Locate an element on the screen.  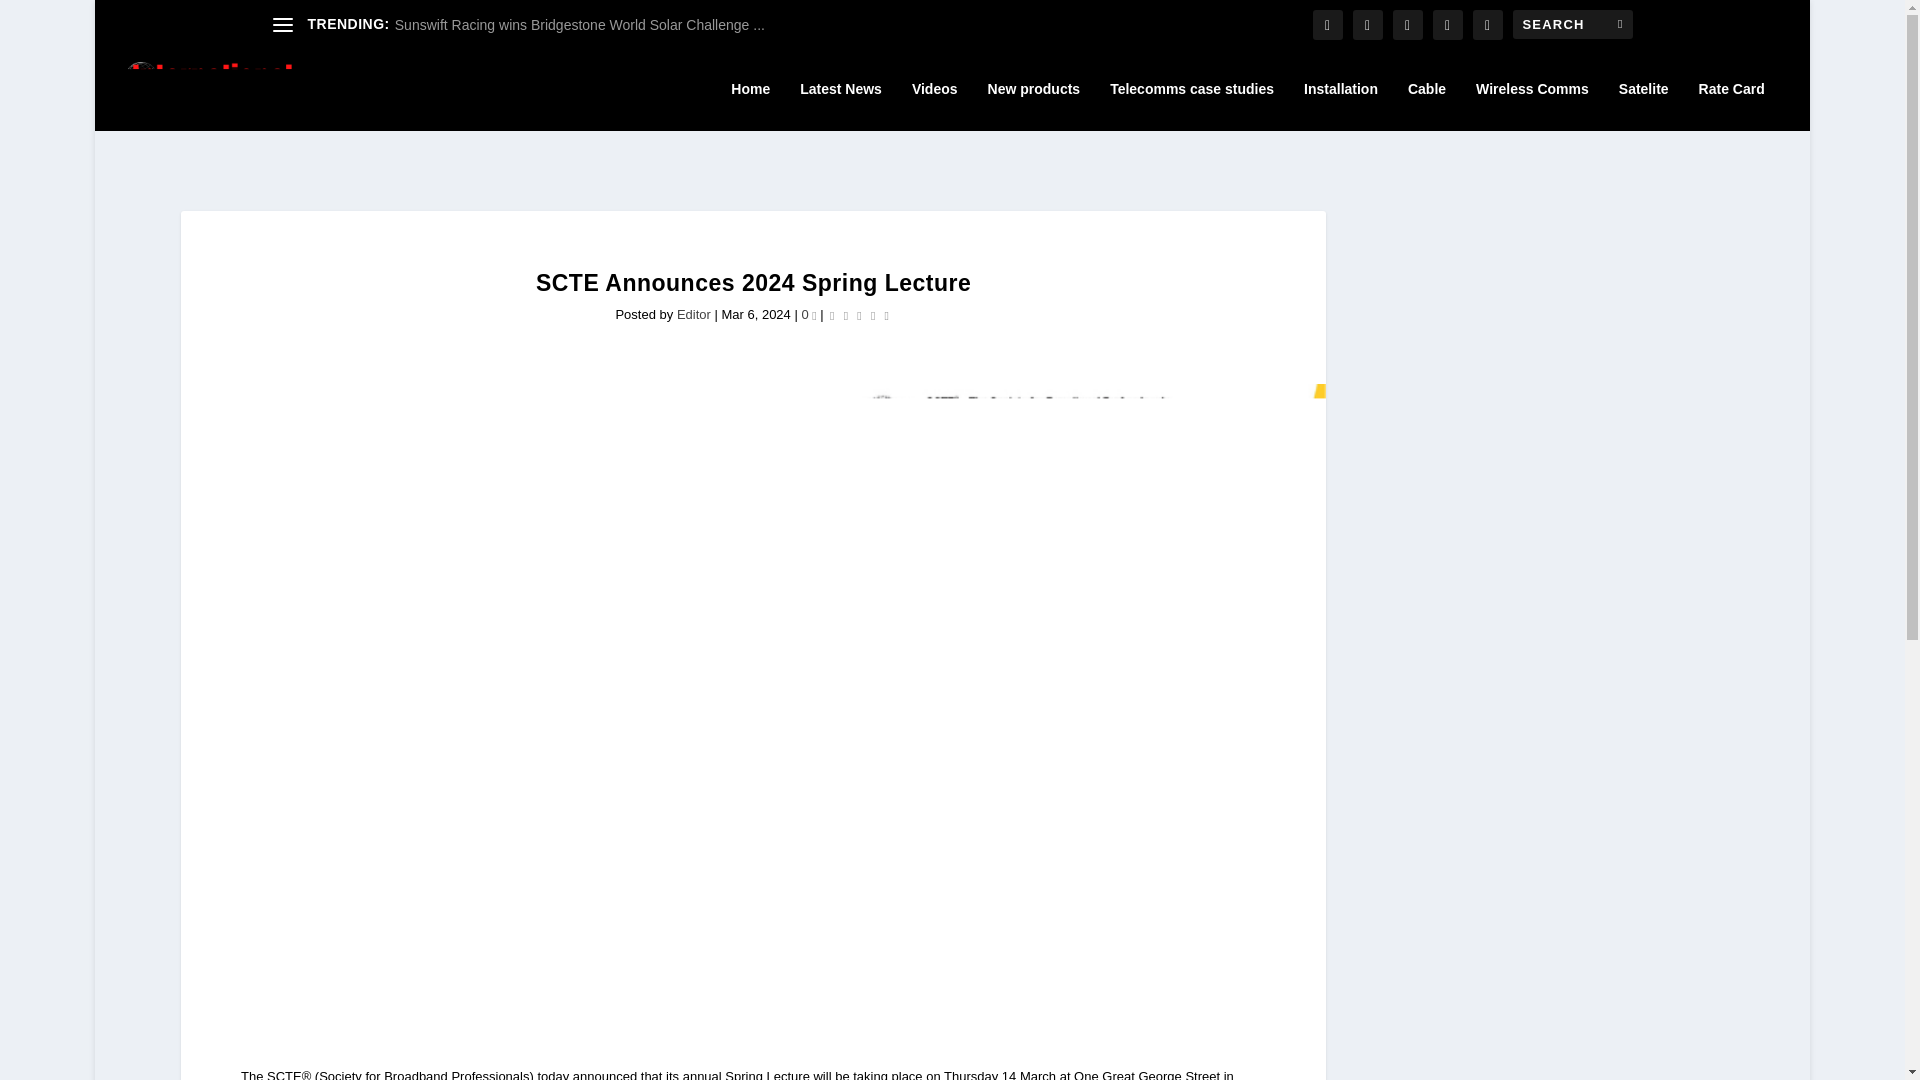
New products is located at coordinates (1034, 106).